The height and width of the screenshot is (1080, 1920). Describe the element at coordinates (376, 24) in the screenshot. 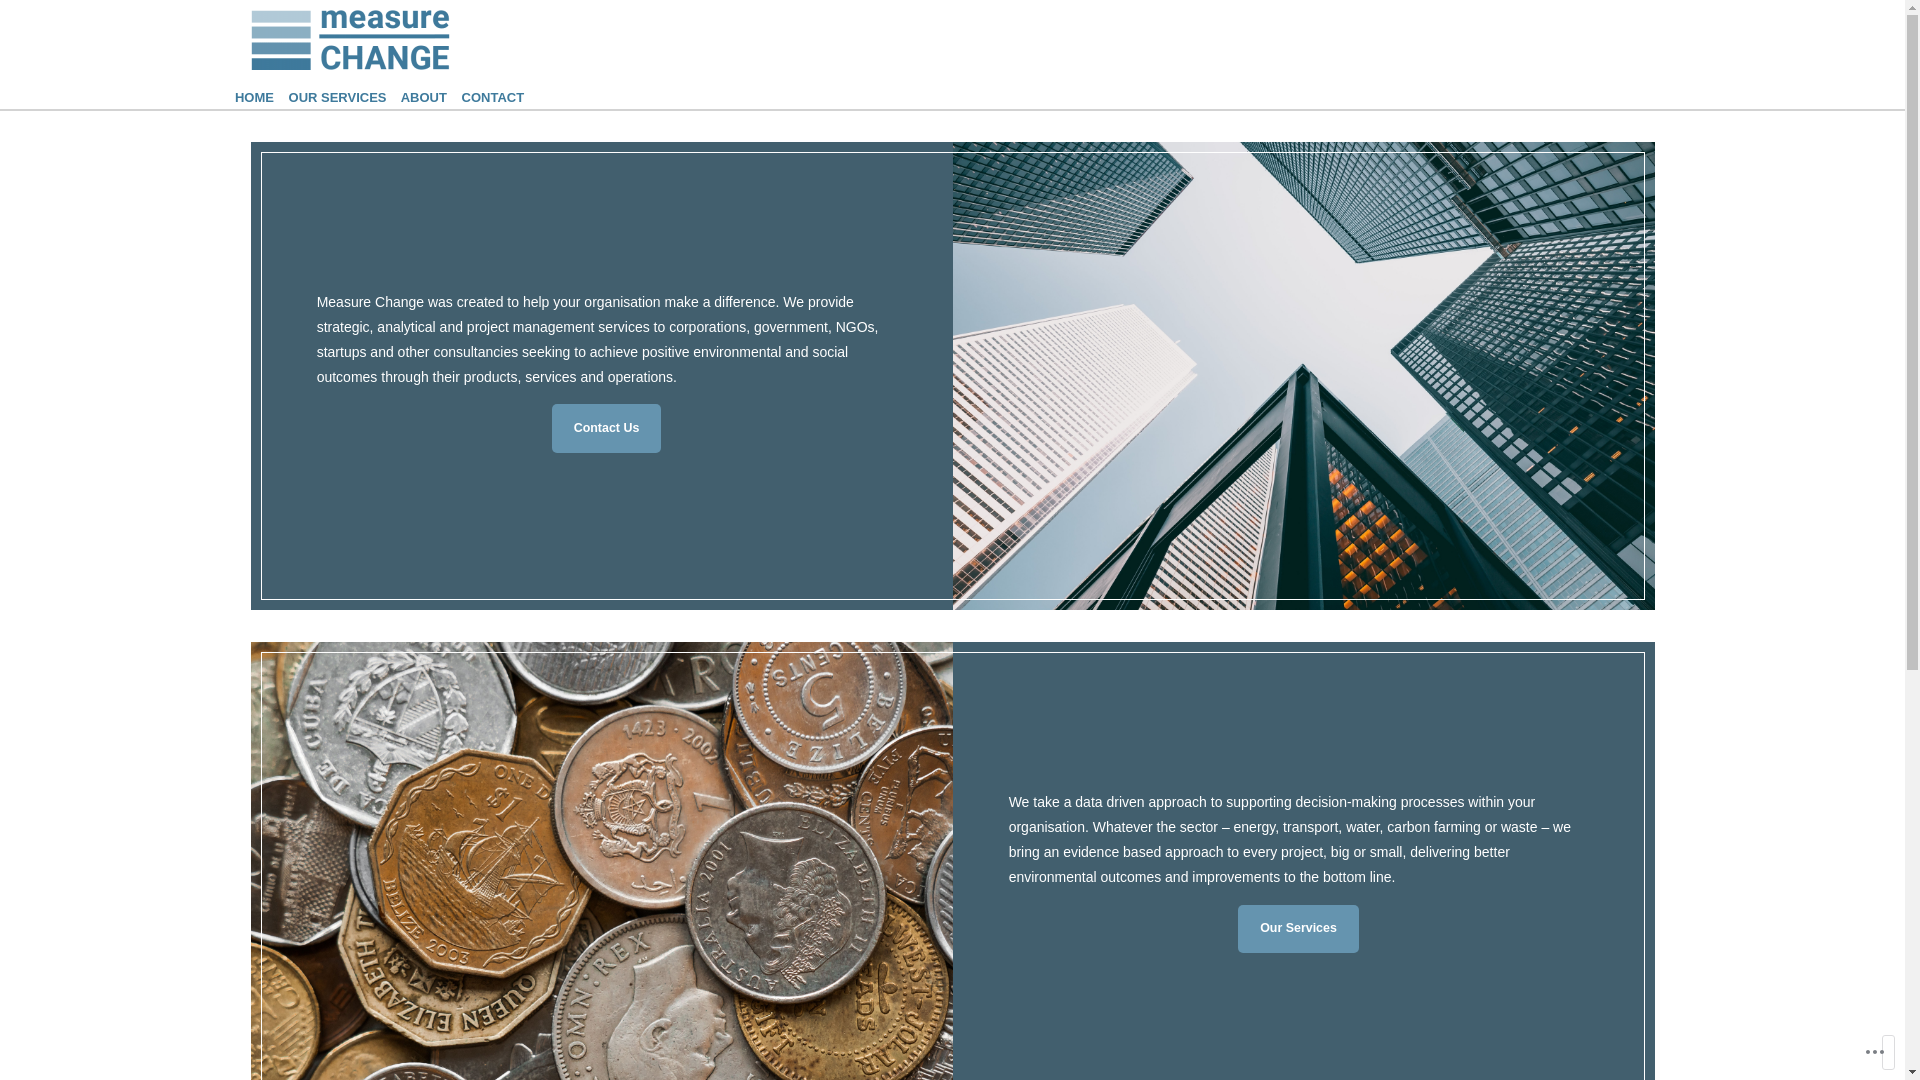

I see `Measure Change Pty Ltd` at that location.